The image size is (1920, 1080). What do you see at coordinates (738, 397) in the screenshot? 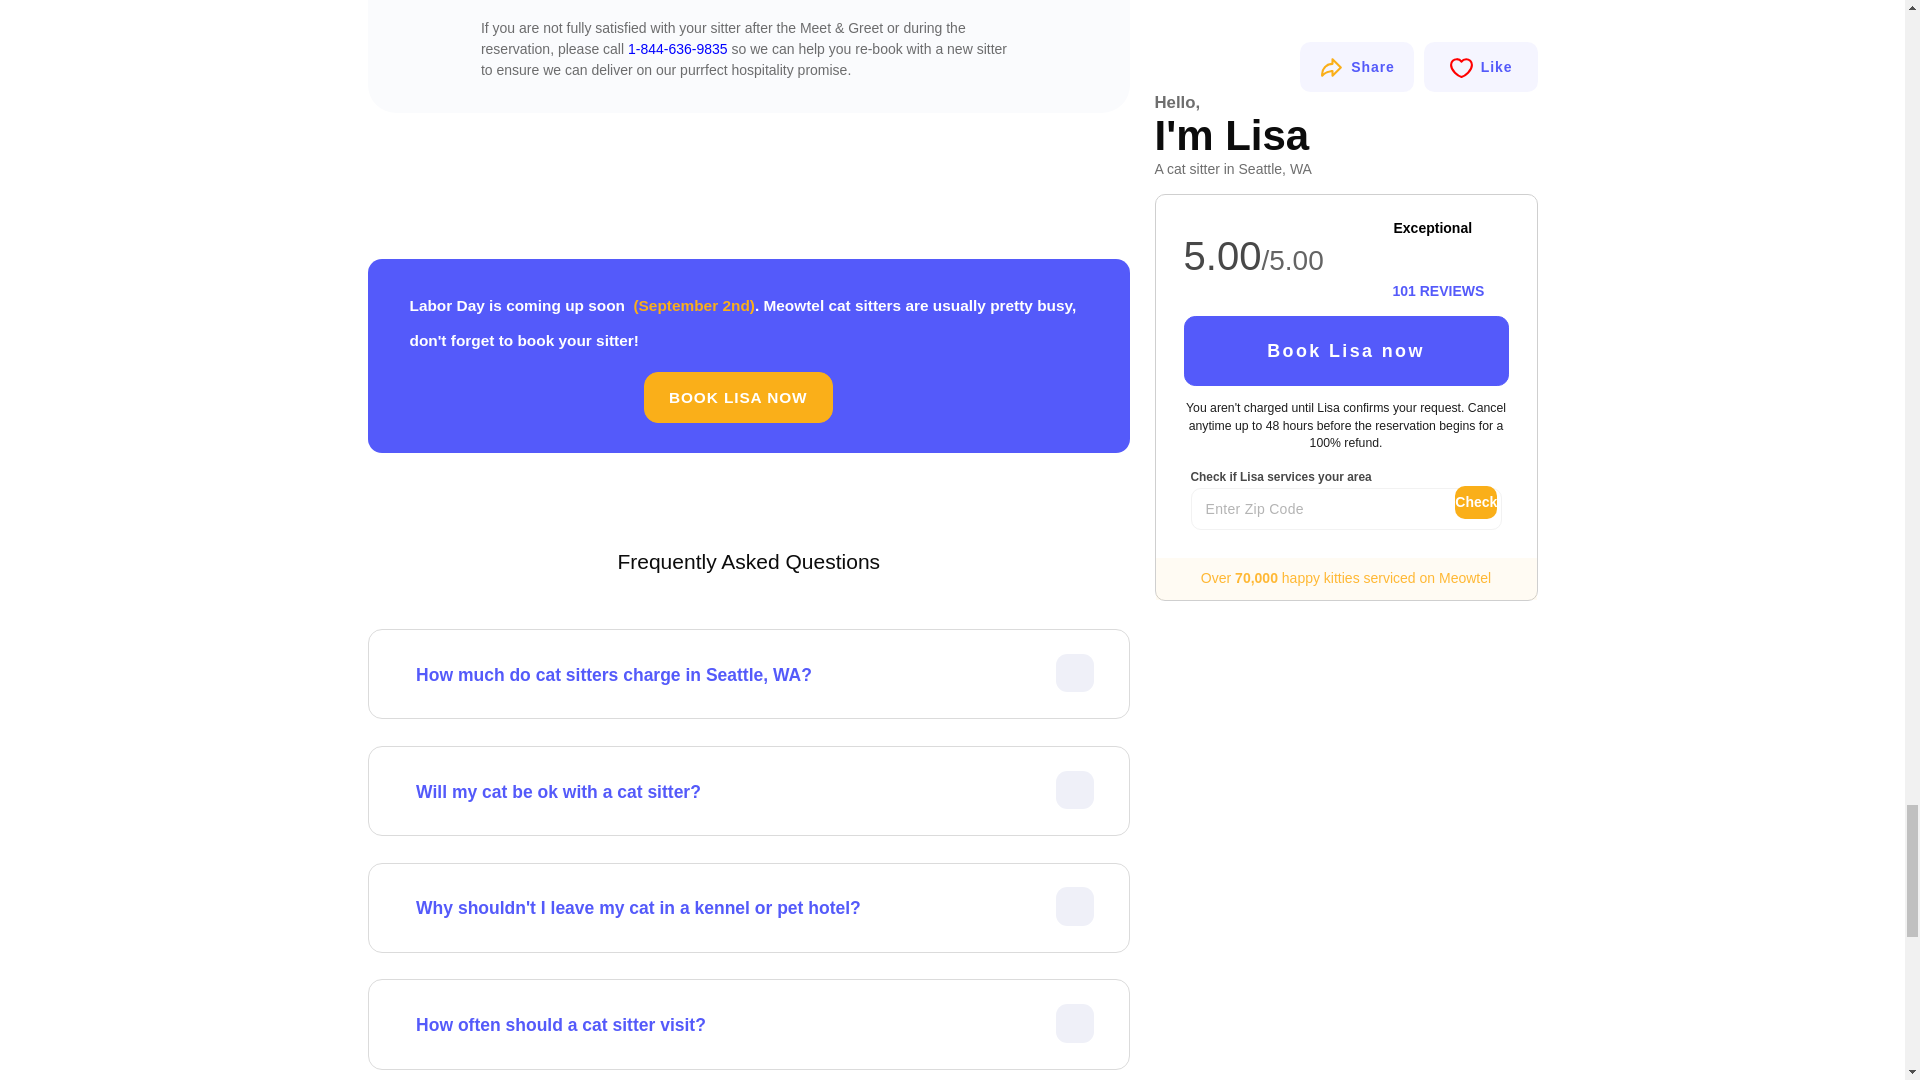
I see `BOOK LISA NOW` at bounding box center [738, 397].